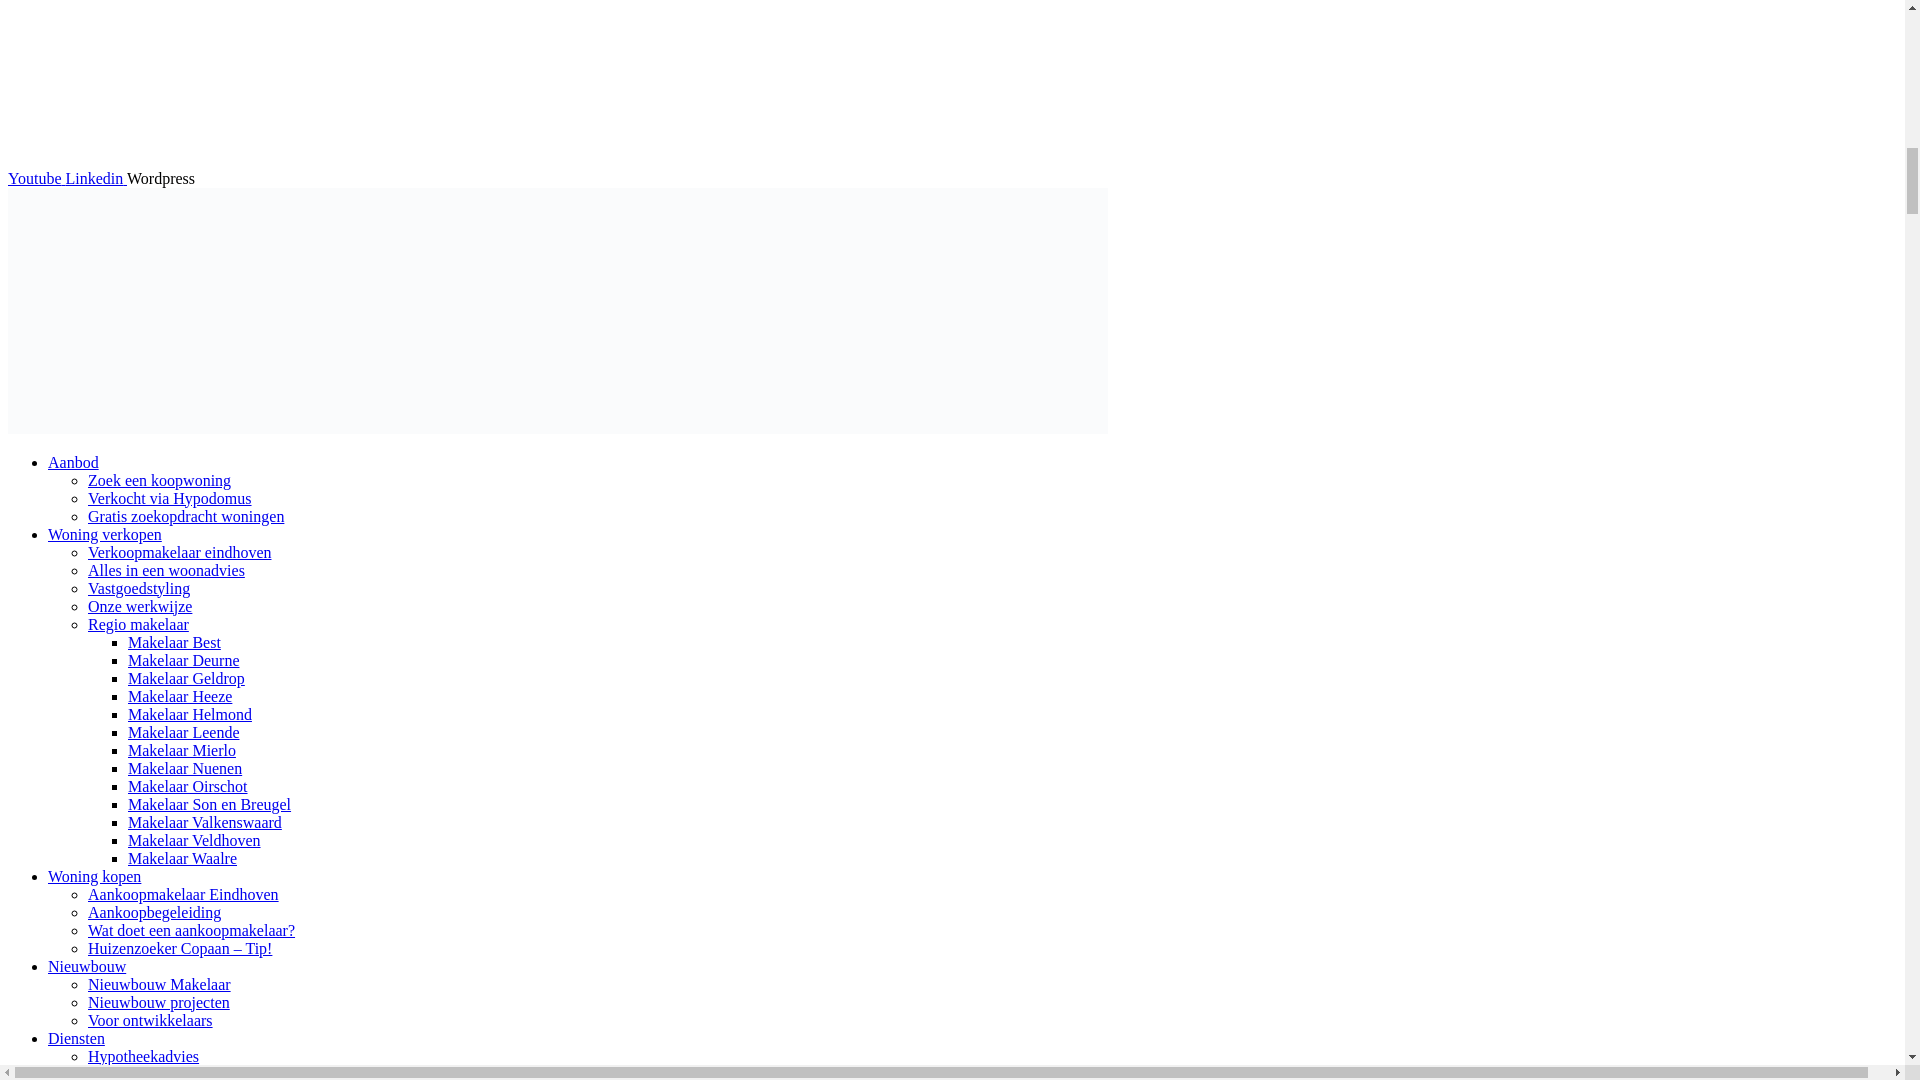 This screenshot has width=1920, height=1080. What do you see at coordinates (170, 498) in the screenshot?
I see `Verkocht via Hypodomus` at bounding box center [170, 498].